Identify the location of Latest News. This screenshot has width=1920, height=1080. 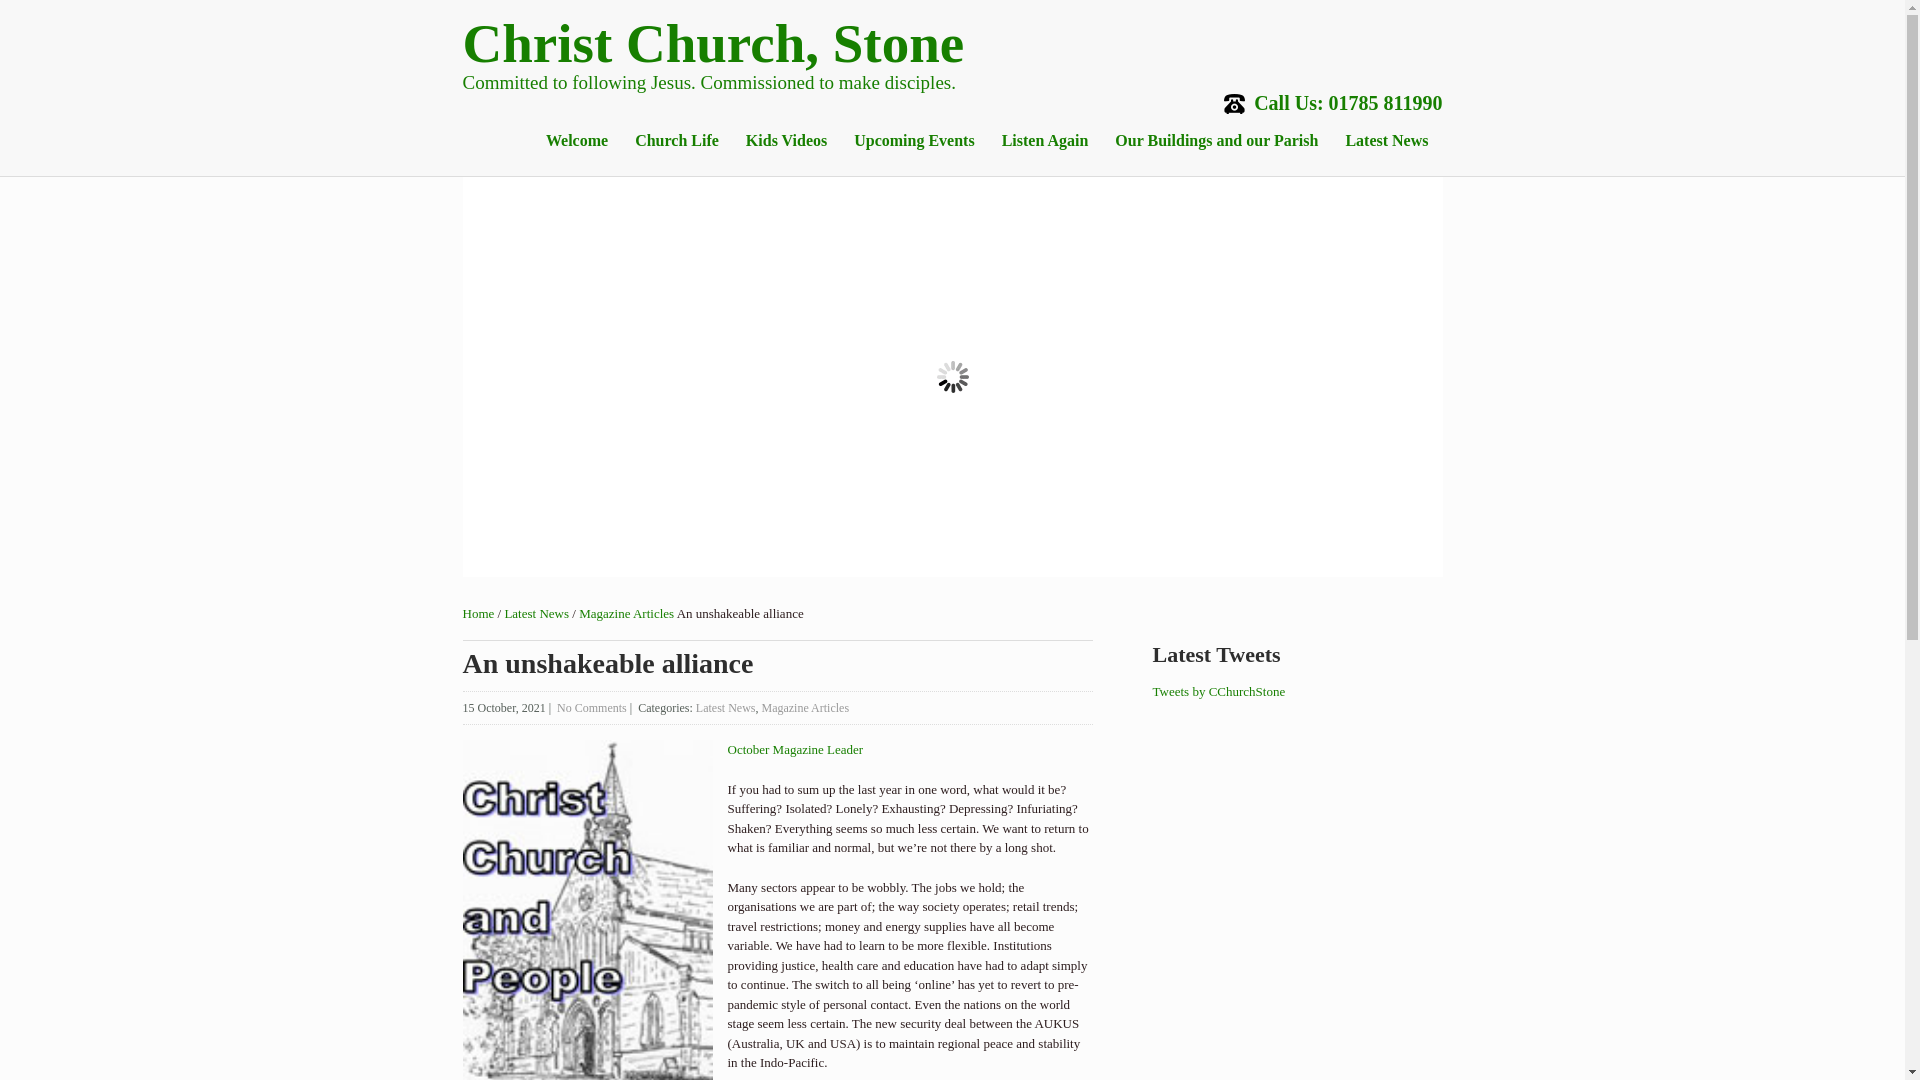
(1386, 140).